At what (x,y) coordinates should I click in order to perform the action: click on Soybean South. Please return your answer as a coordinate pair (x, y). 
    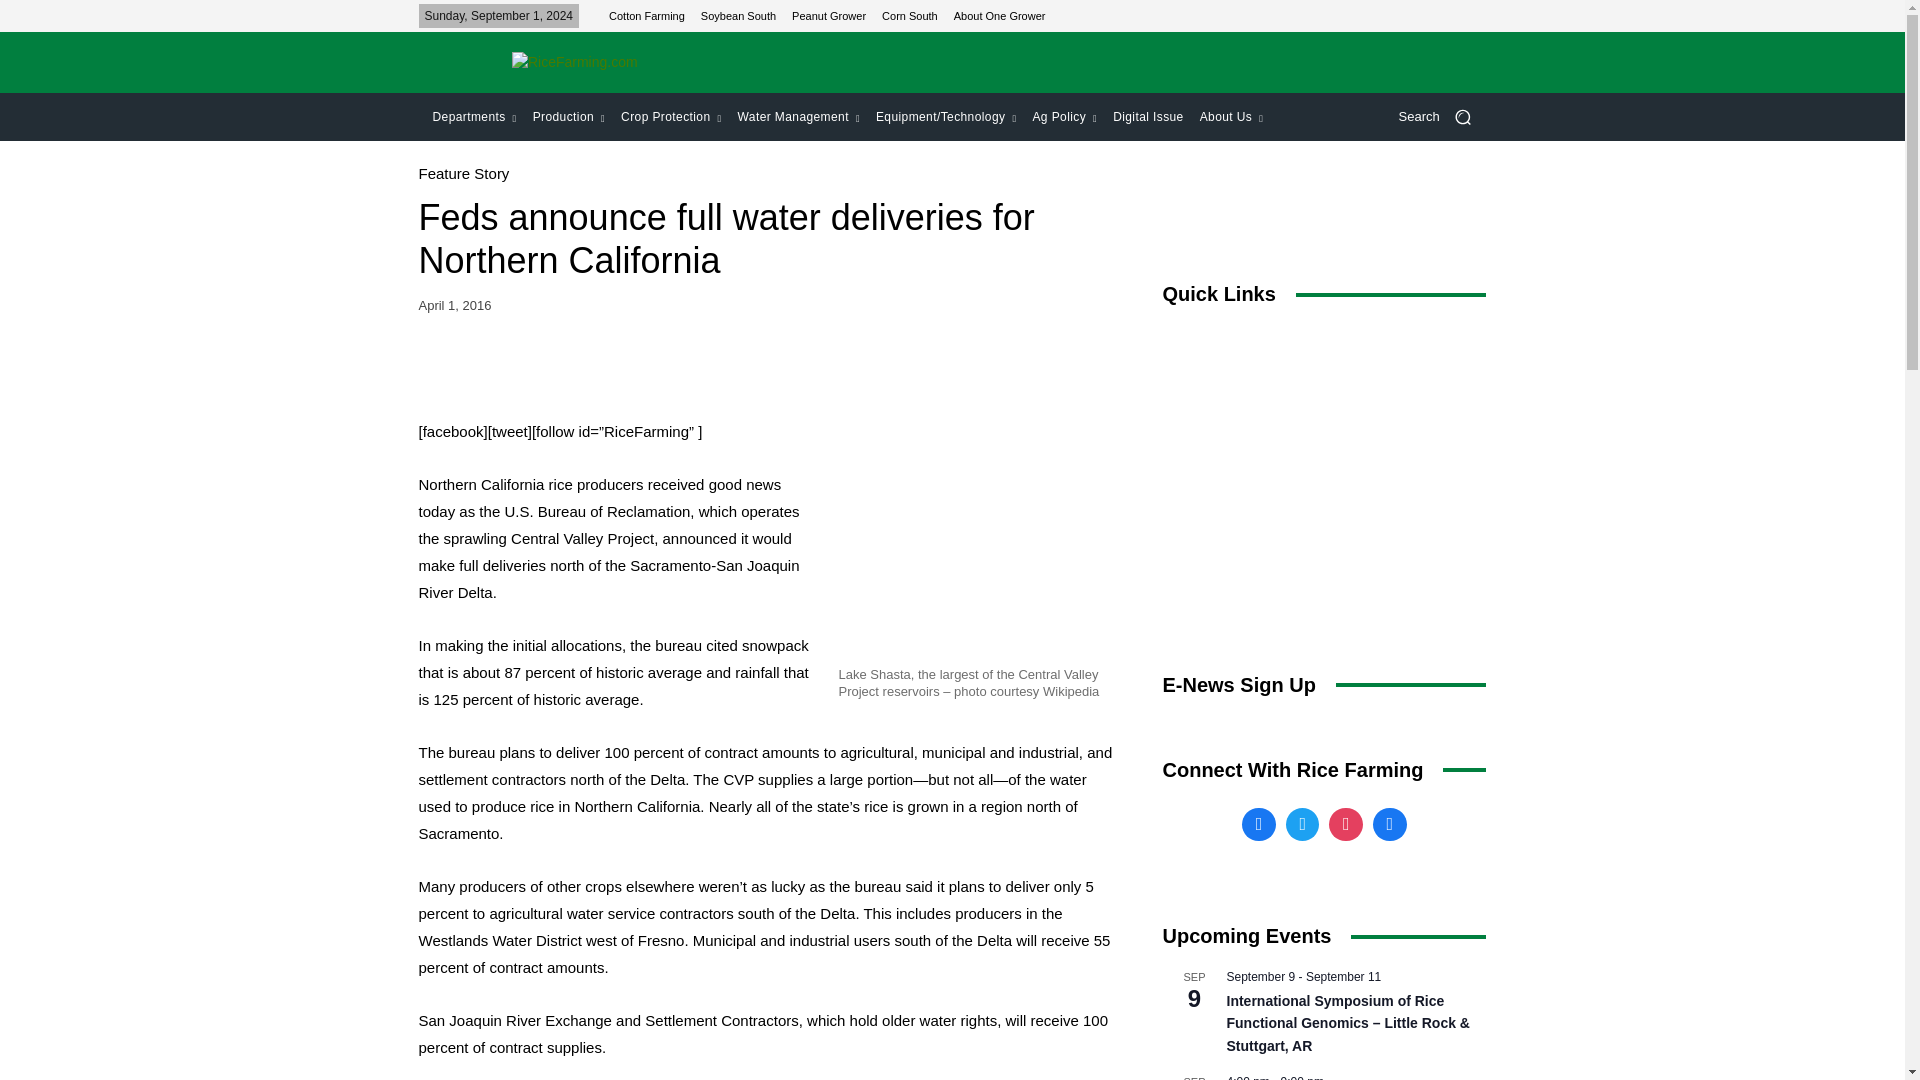
    Looking at the image, I should click on (738, 14).